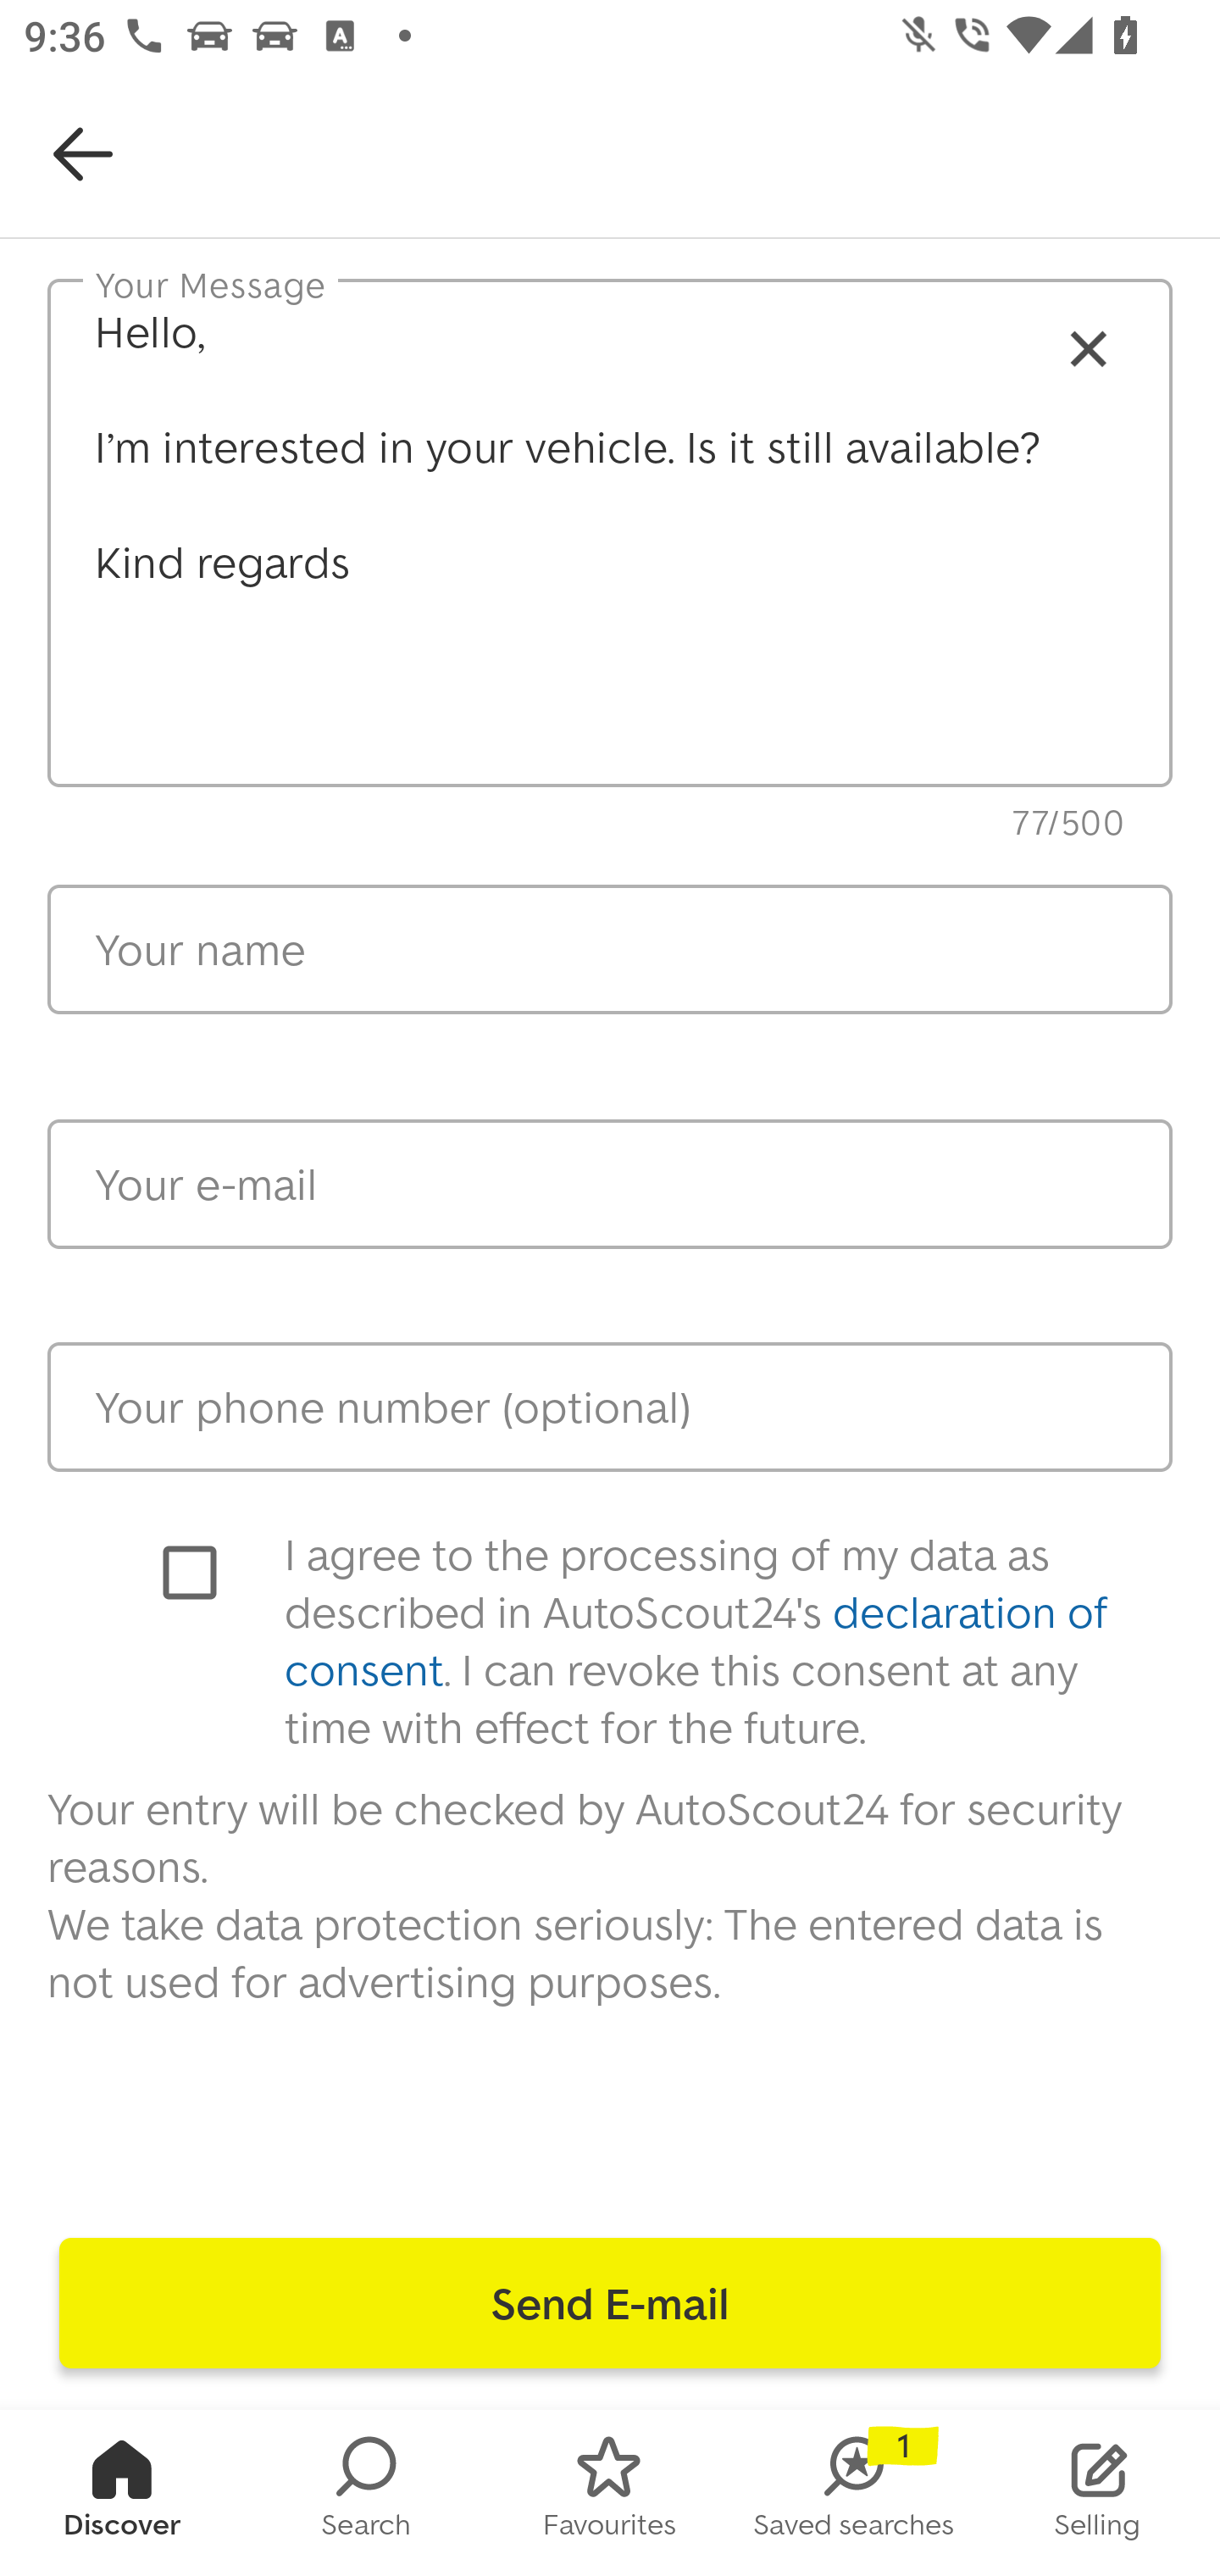 Image resolution: width=1220 pixels, height=2576 pixels. Describe the element at coordinates (1098, 2493) in the screenshot. I see `STOCK_LIST Selling` at that location.